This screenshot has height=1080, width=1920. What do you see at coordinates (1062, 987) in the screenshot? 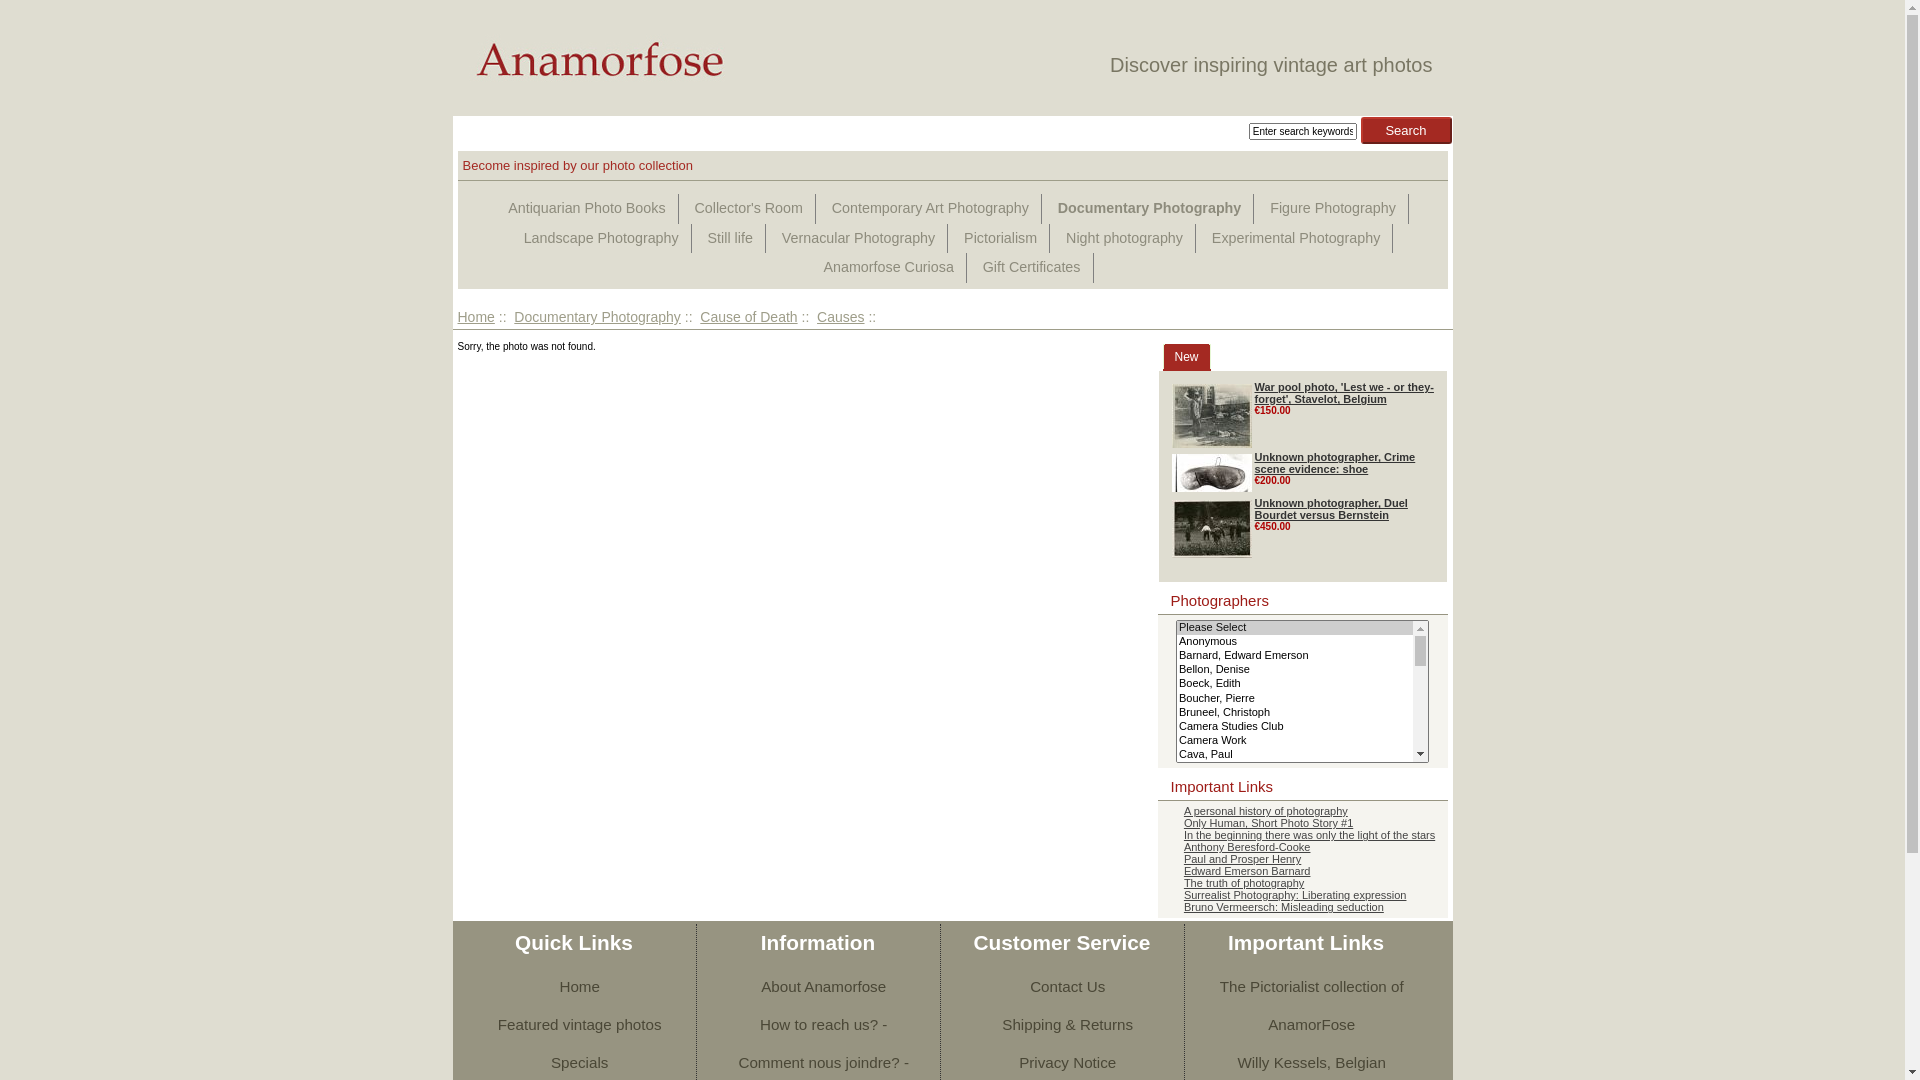
I see `Contact Us` at bounding box center [1062, 987].